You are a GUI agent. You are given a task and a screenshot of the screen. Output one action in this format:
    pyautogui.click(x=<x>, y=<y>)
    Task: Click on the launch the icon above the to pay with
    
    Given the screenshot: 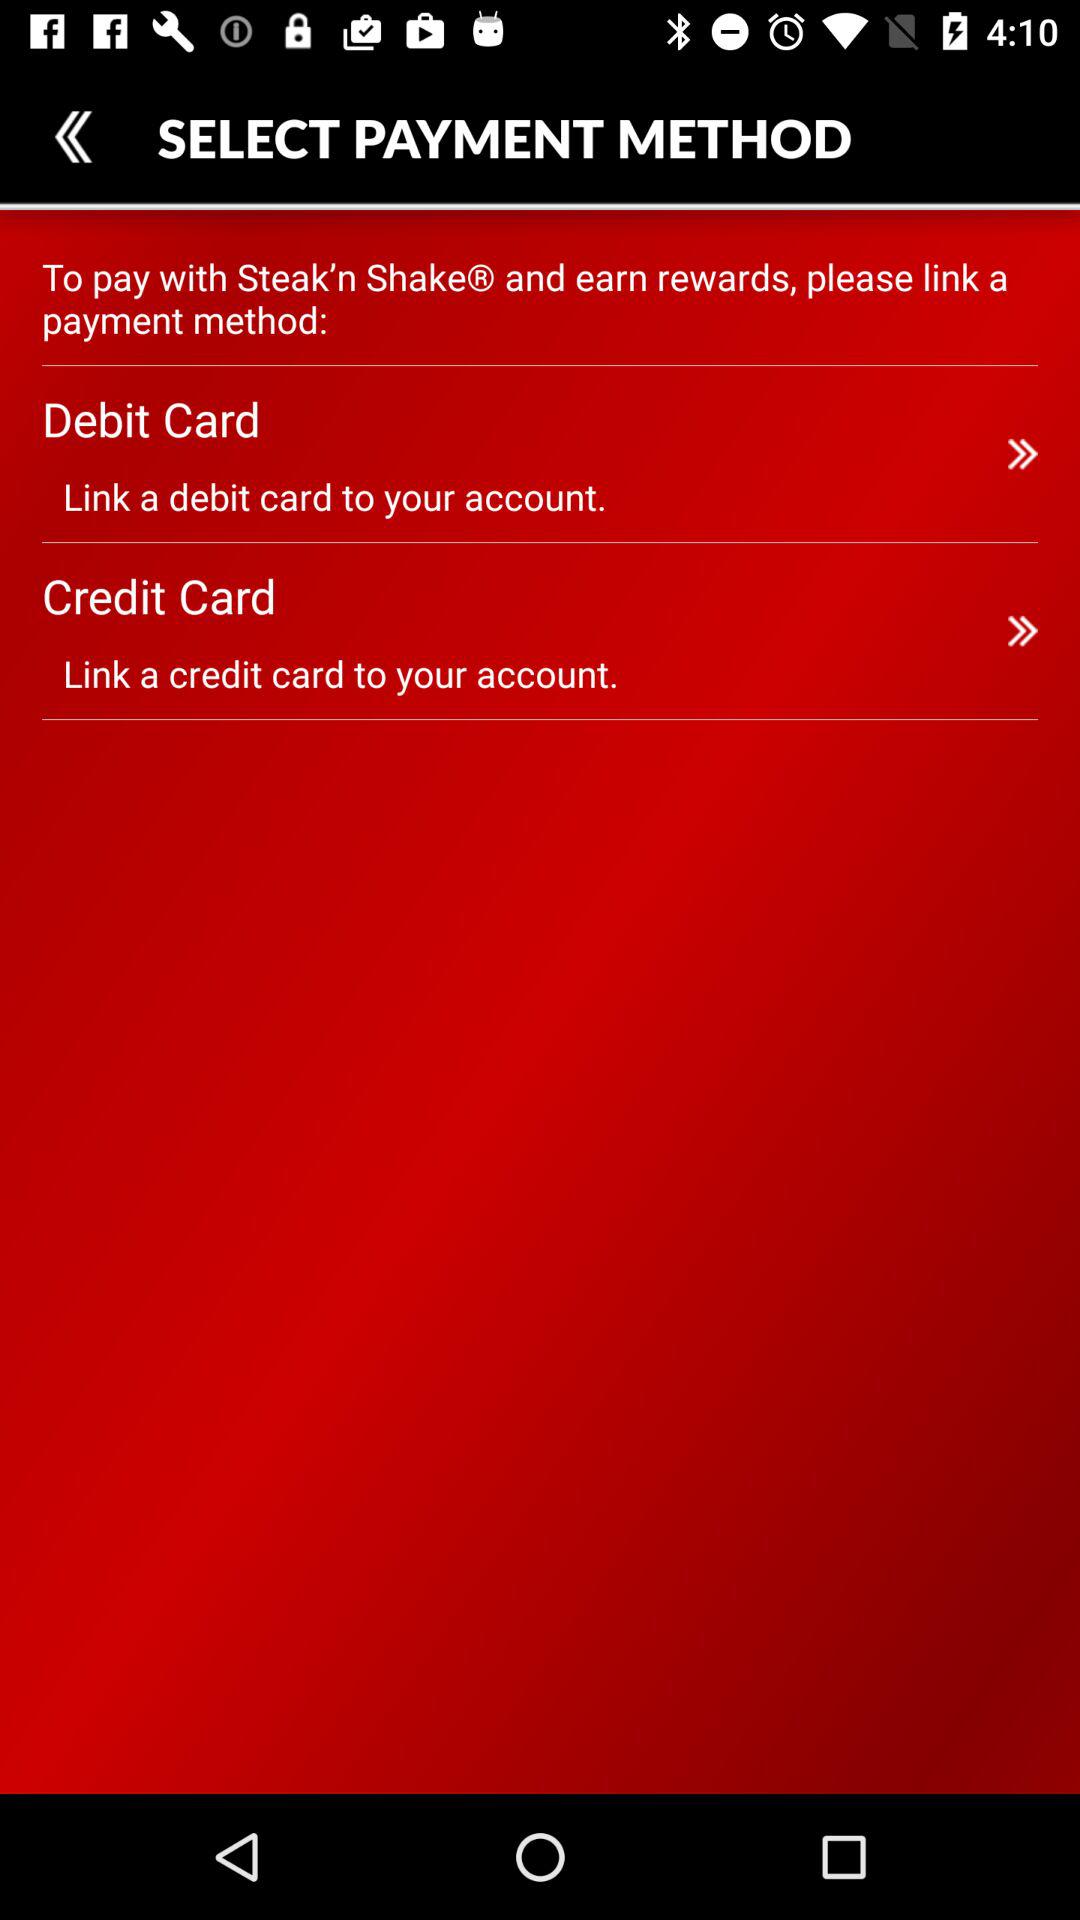 What is the action you would take?
    pyautogui.click(x=73, y=136)
    